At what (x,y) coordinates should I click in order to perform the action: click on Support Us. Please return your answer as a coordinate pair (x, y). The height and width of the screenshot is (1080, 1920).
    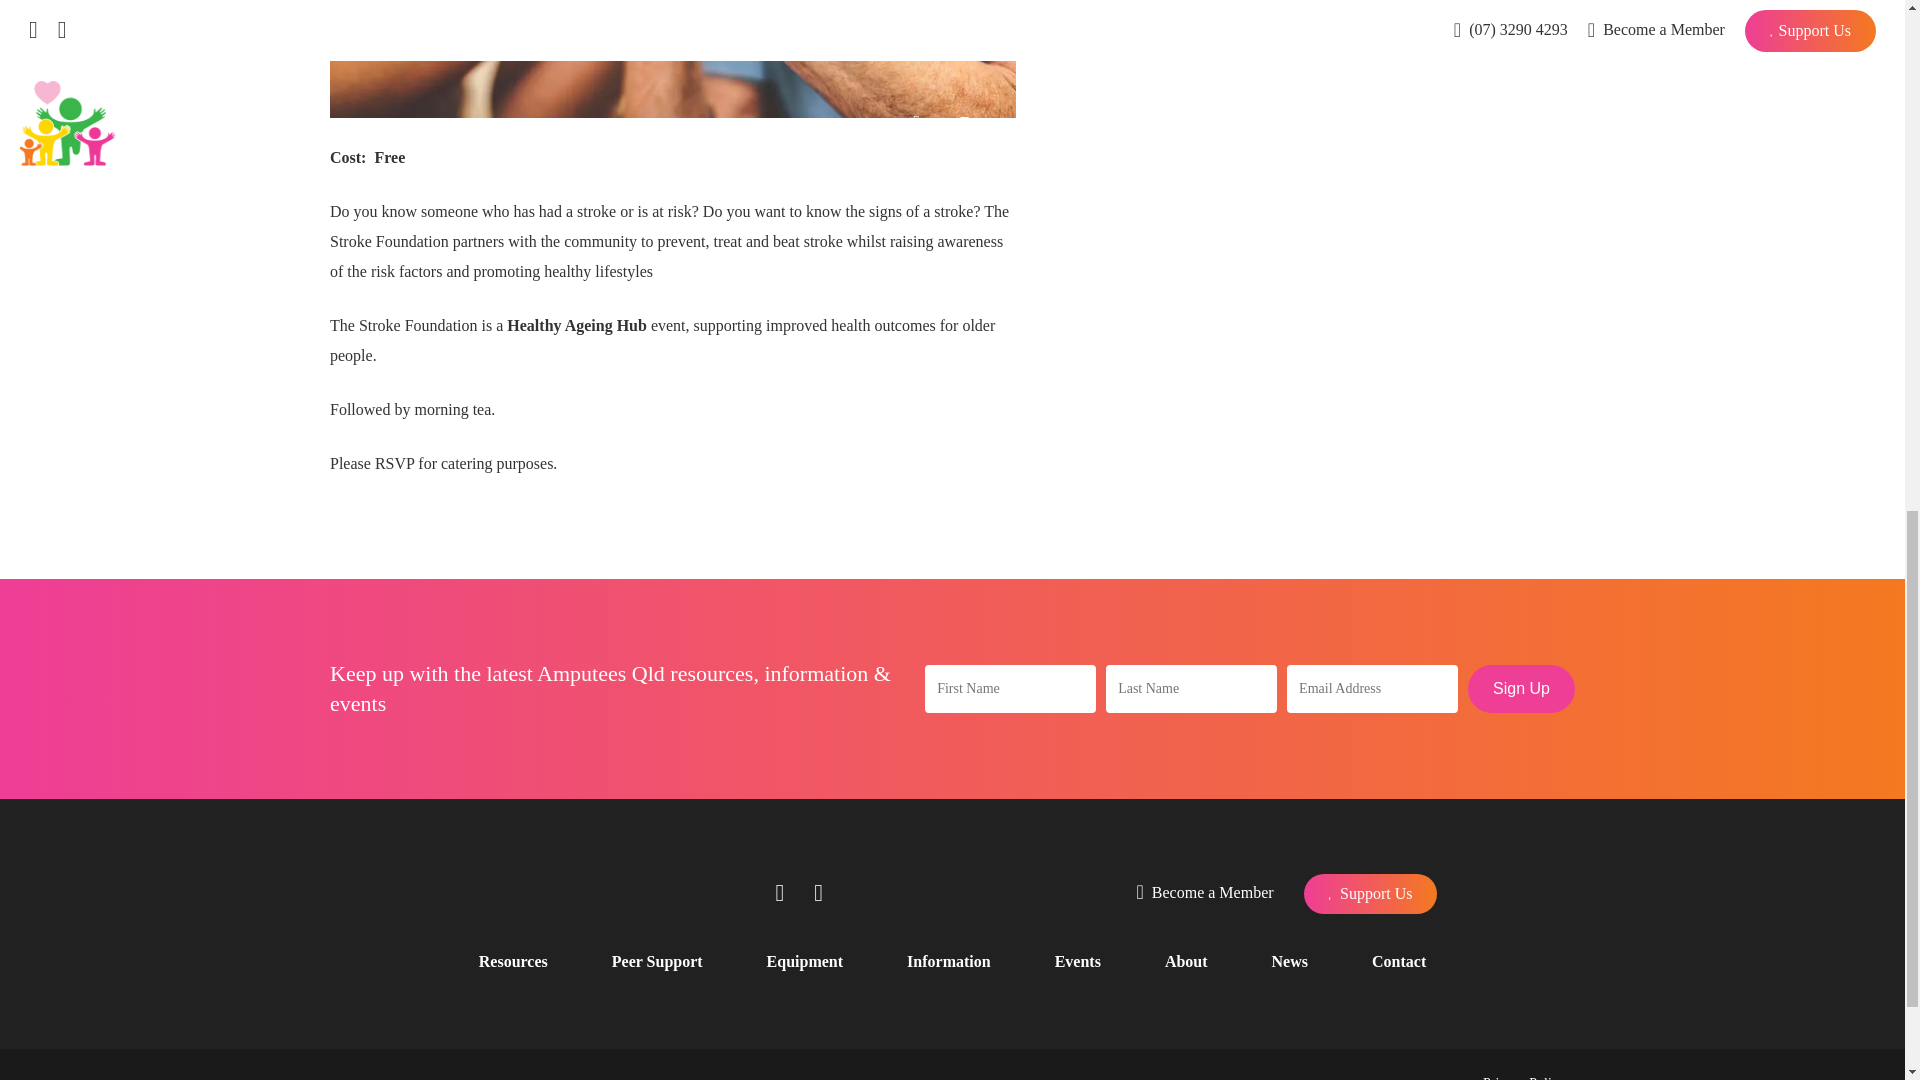
    Looking at the image, I should click on (1370, 893).